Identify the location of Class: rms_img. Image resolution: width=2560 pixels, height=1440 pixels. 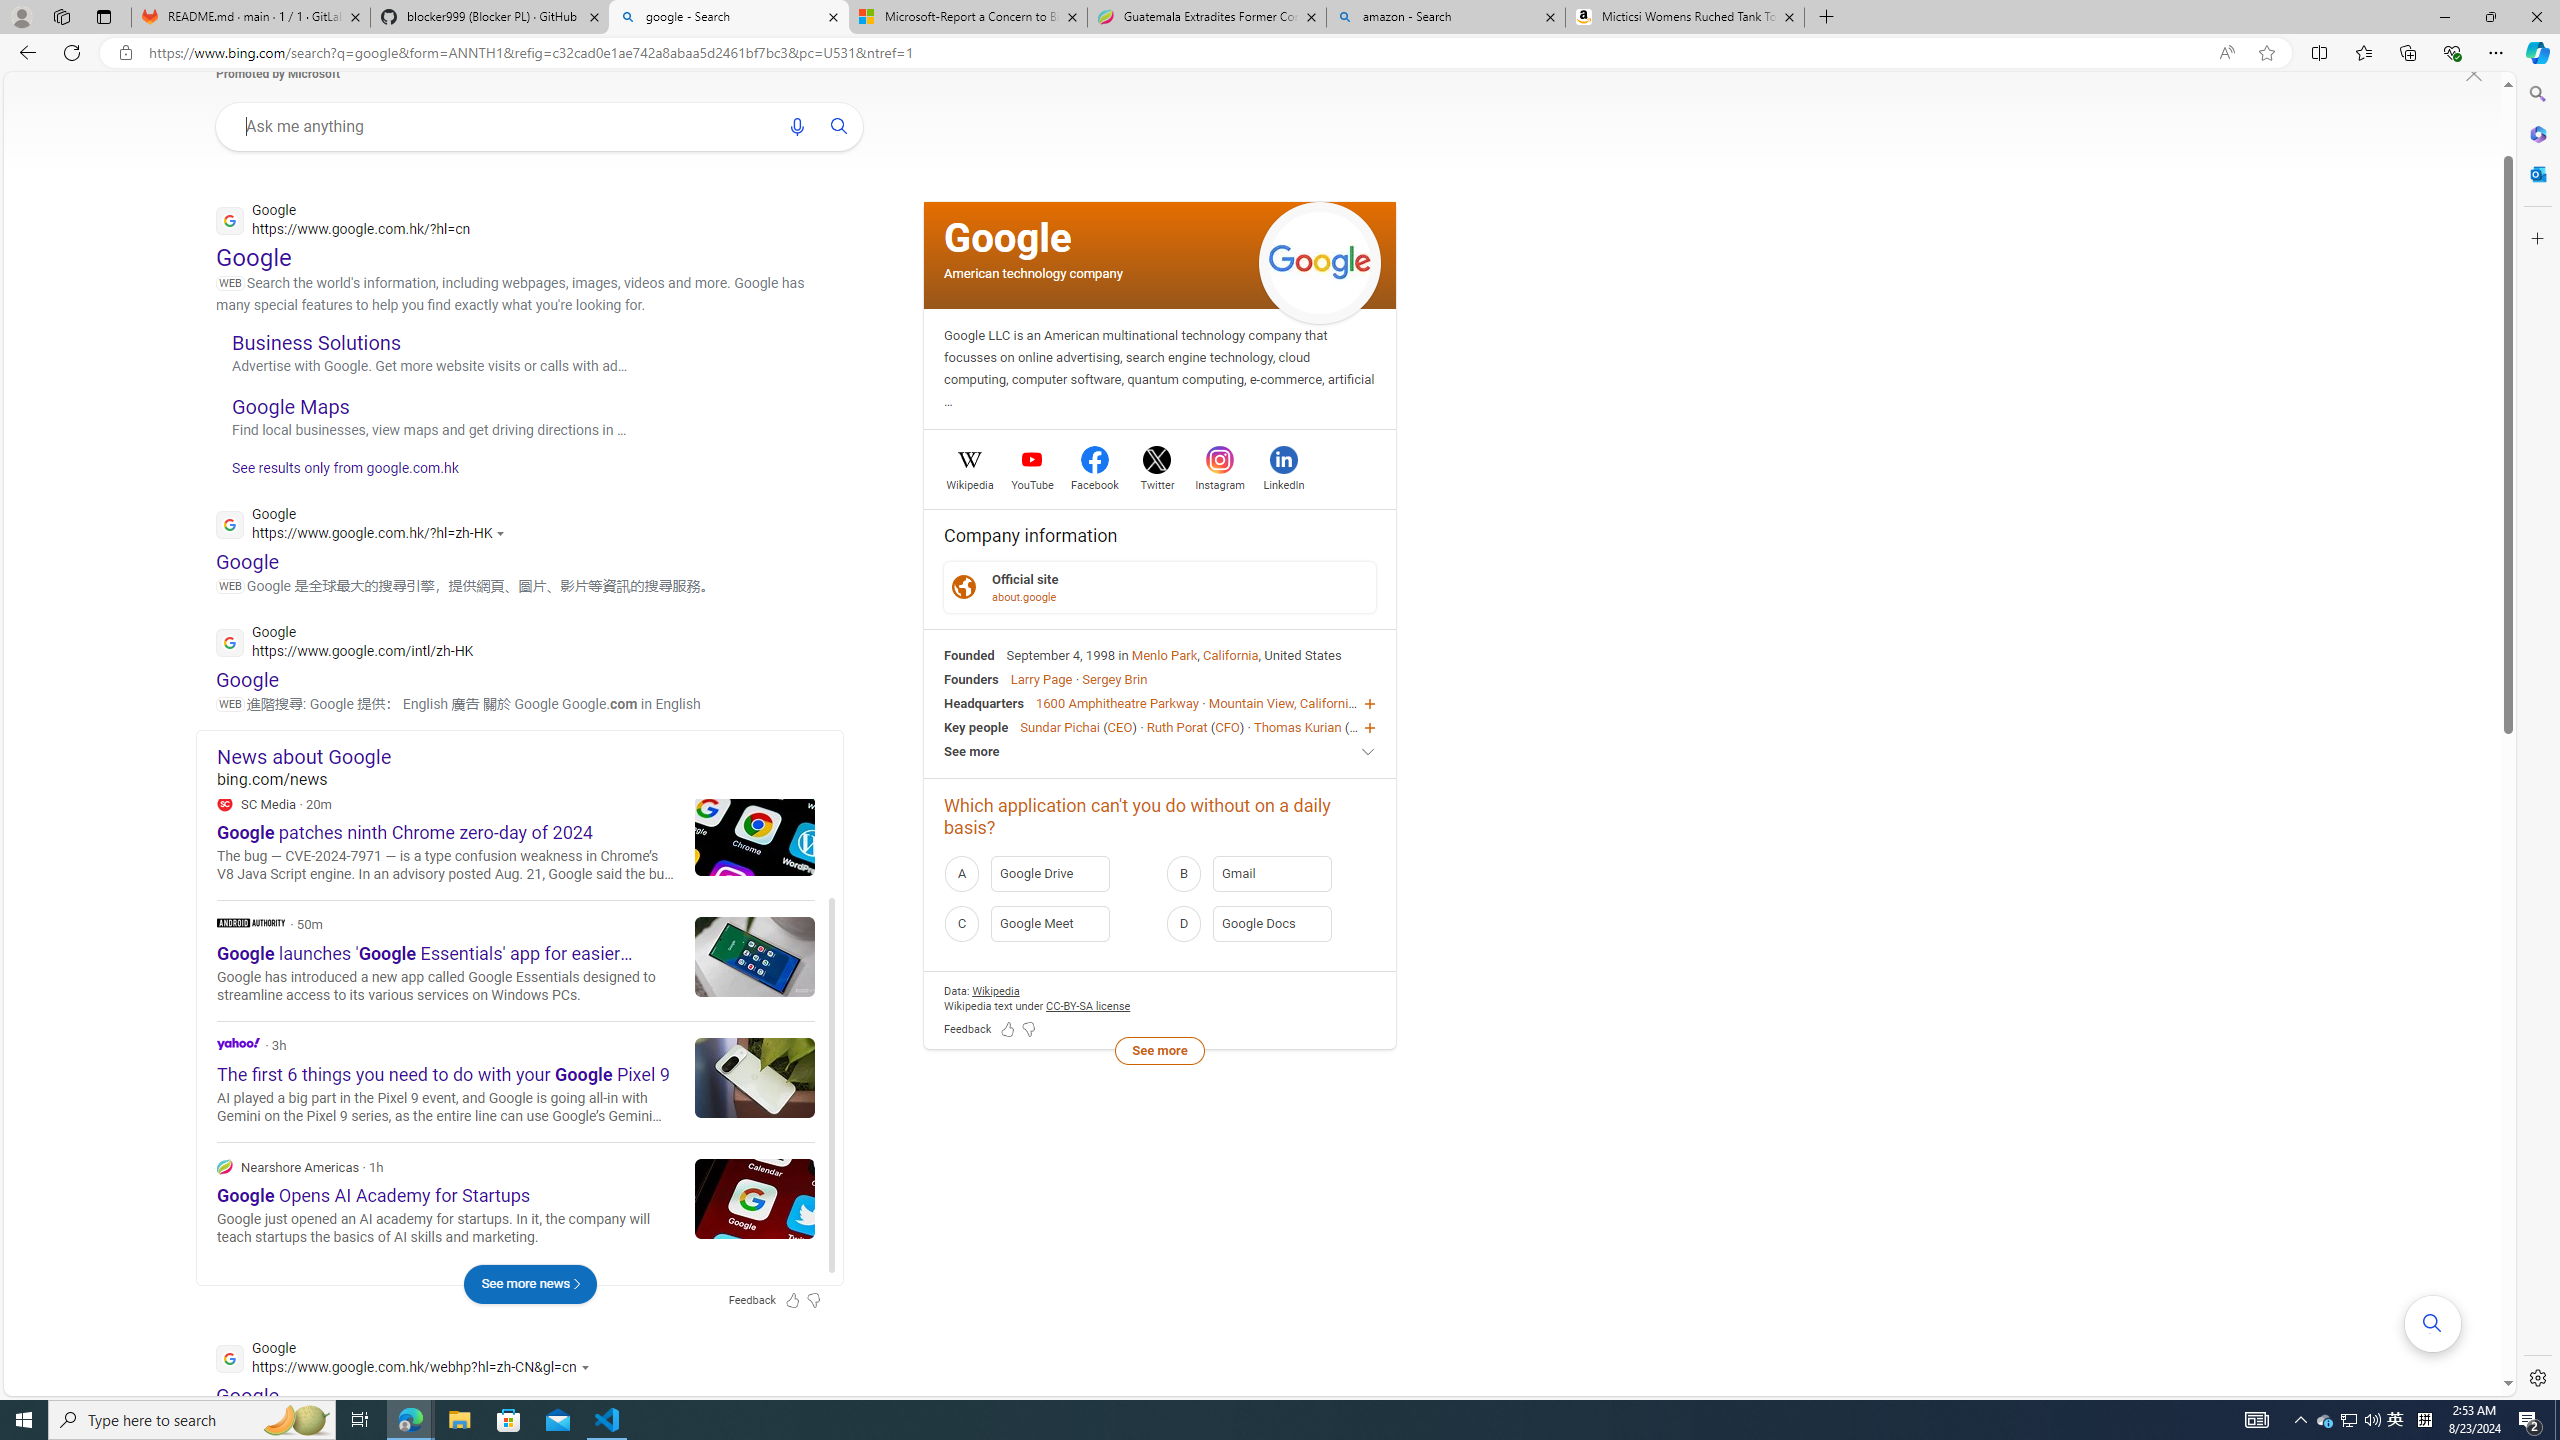
(2474, 74).